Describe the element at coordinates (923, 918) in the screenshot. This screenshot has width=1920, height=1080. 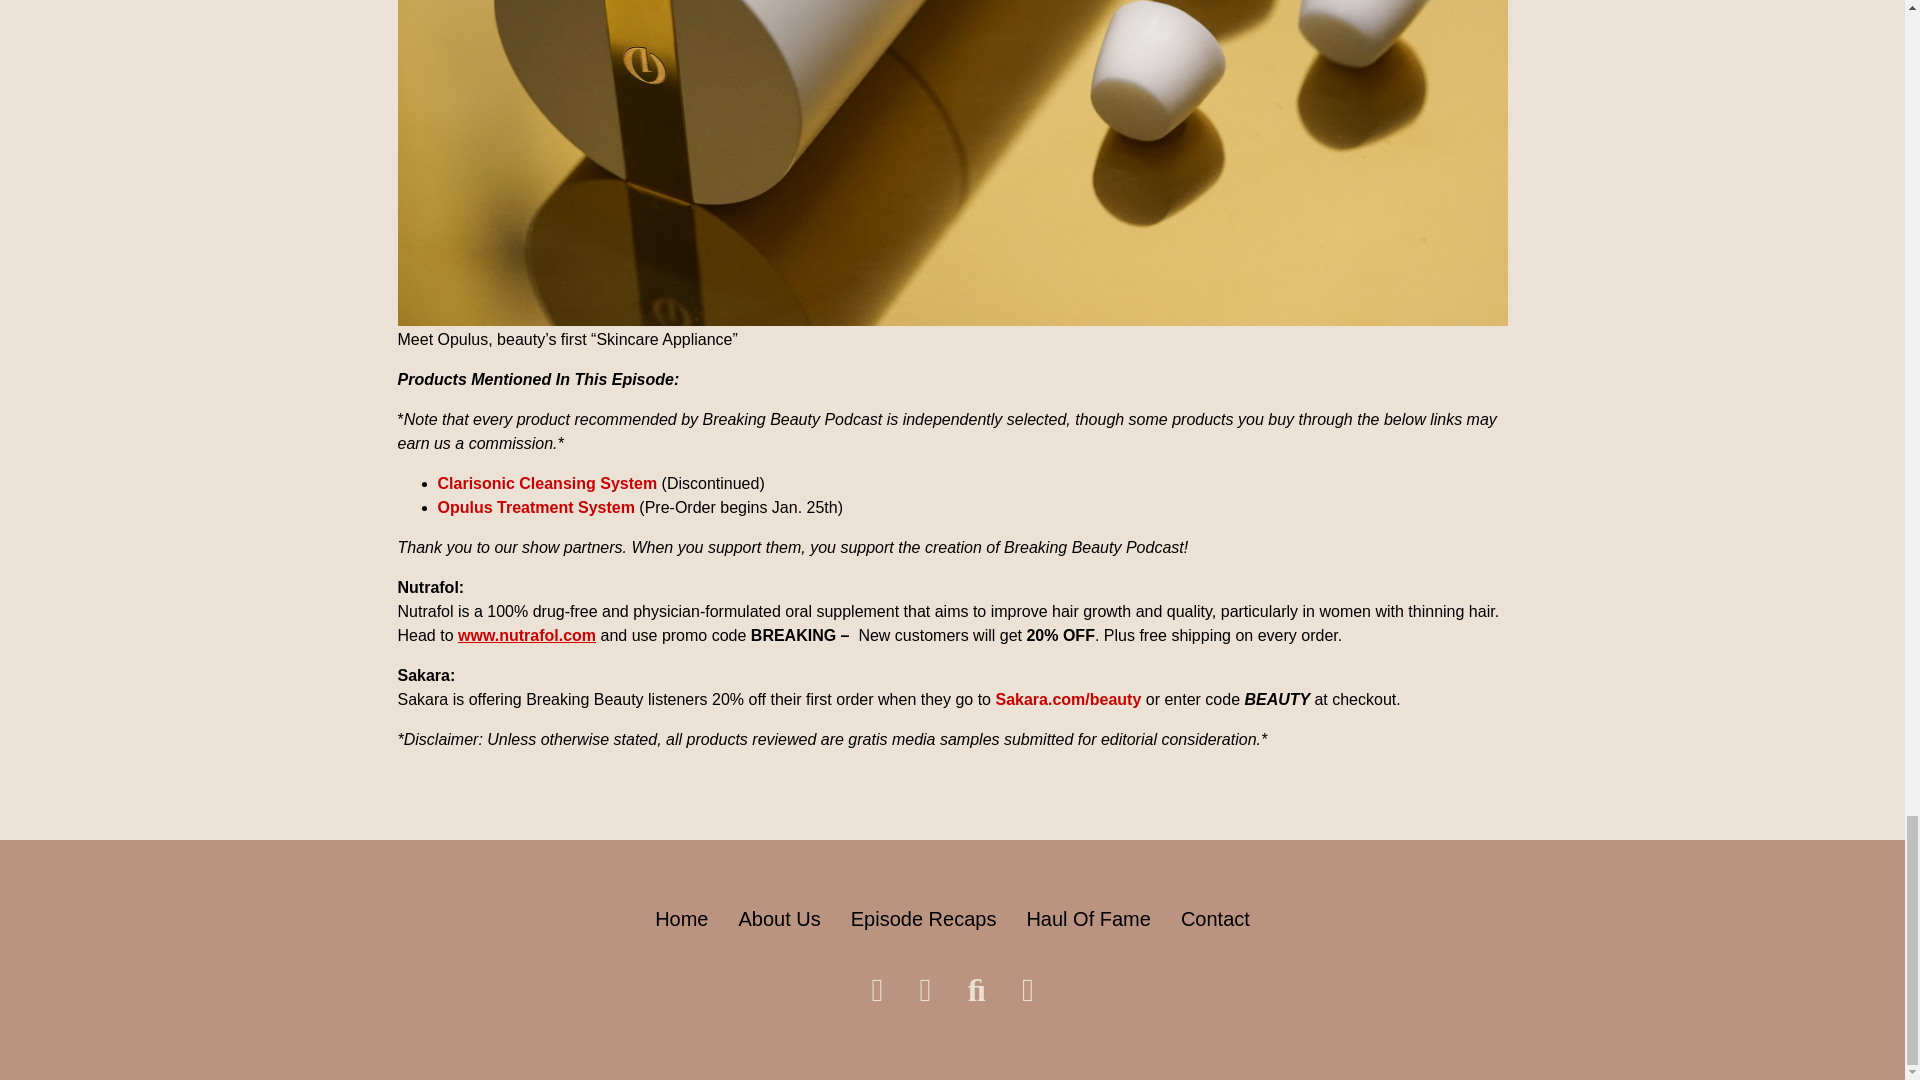
I see `Episode Recaps` at that location.